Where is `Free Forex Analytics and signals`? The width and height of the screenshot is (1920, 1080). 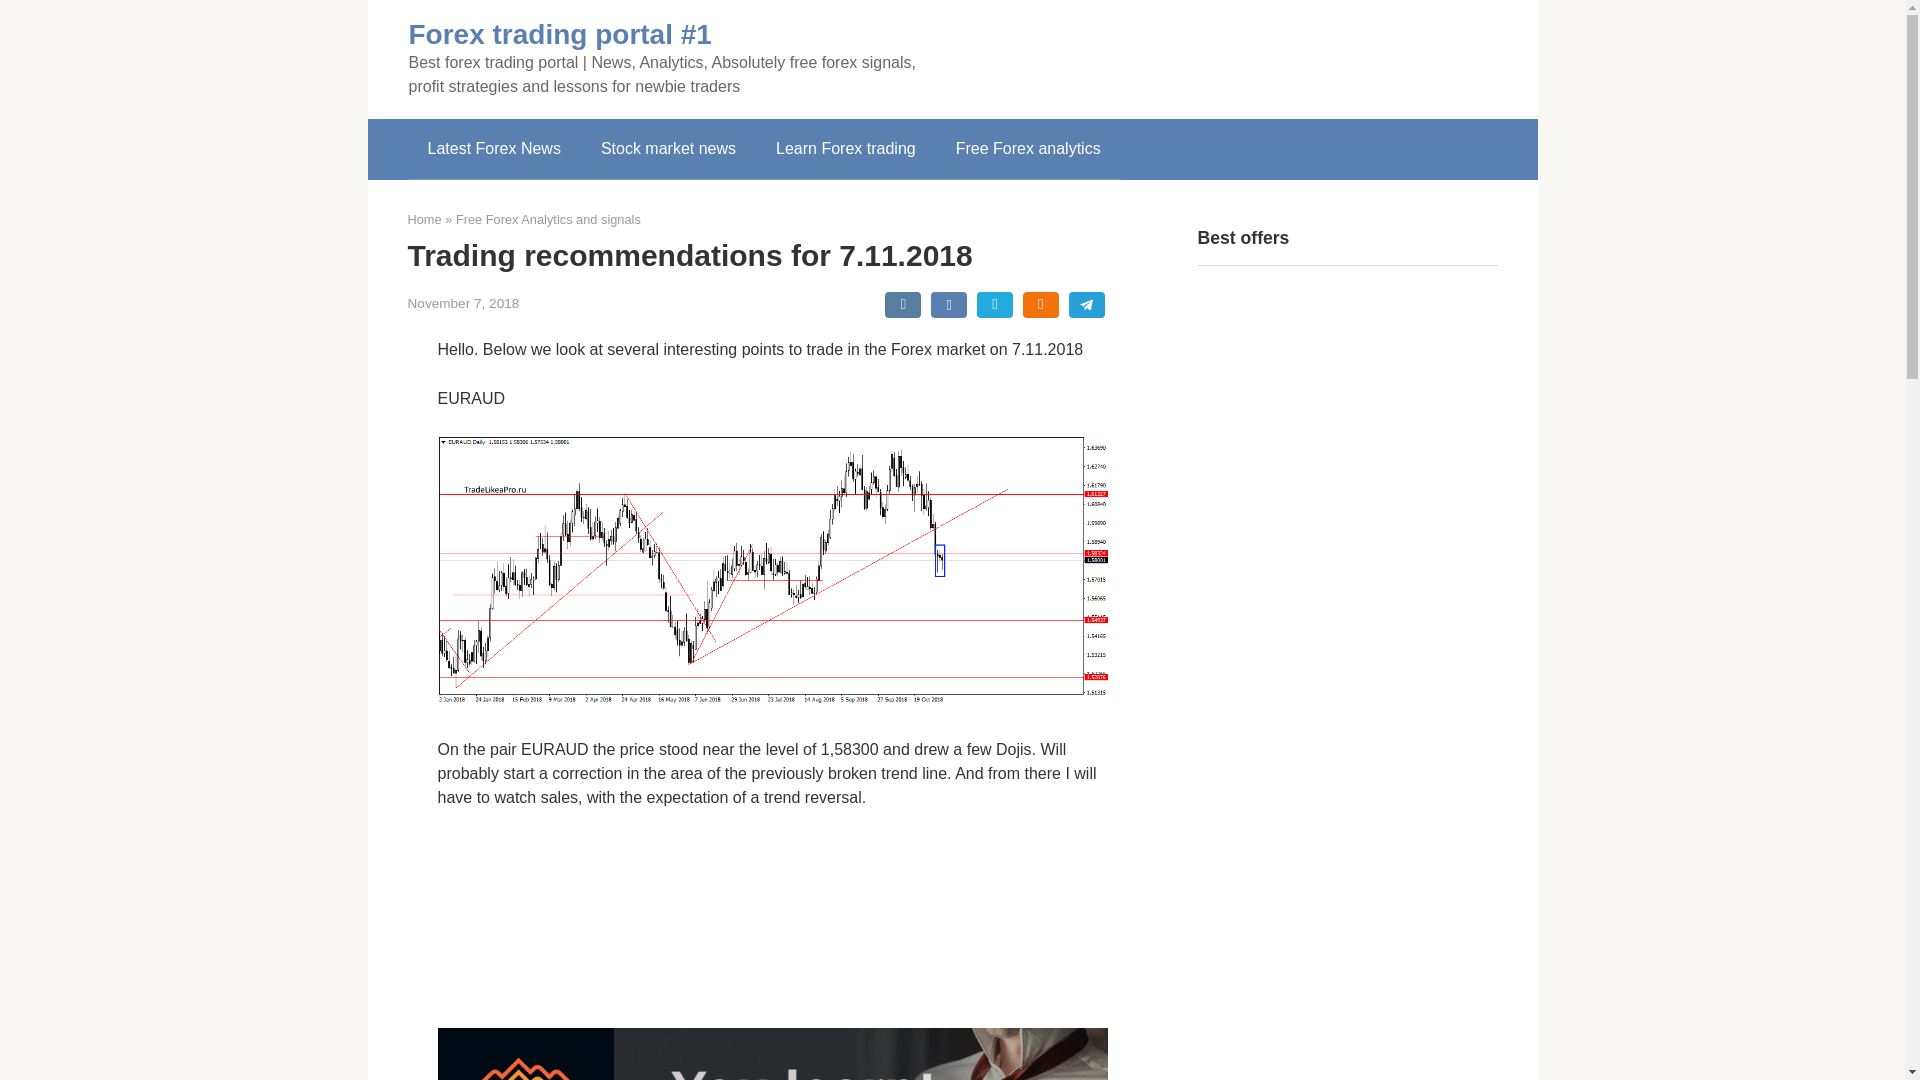
Free Forex Analytics and signals is located at coordinates (548, 218).